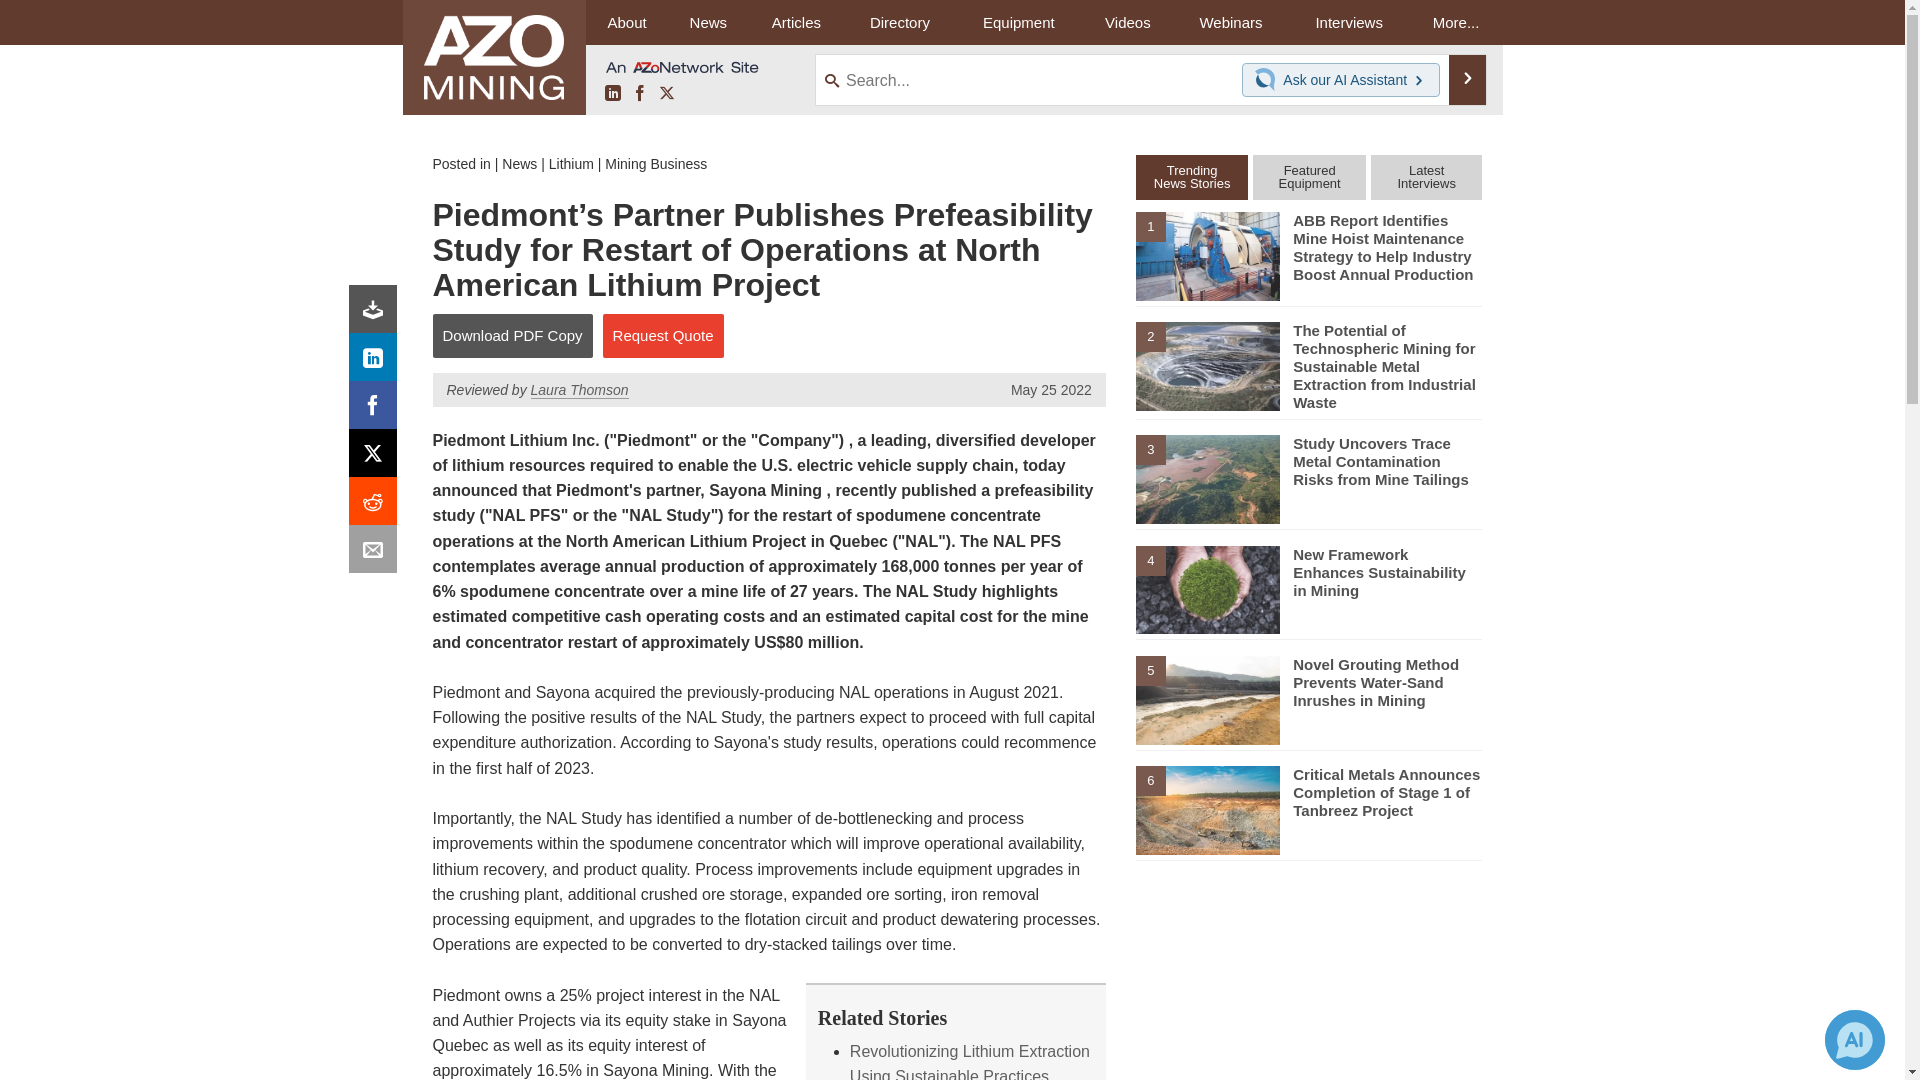 This screenshot has height=1080, width=1920. I want to click on Chat with our AI Assistant Ask our AI Assistant, so click(1341, 80).